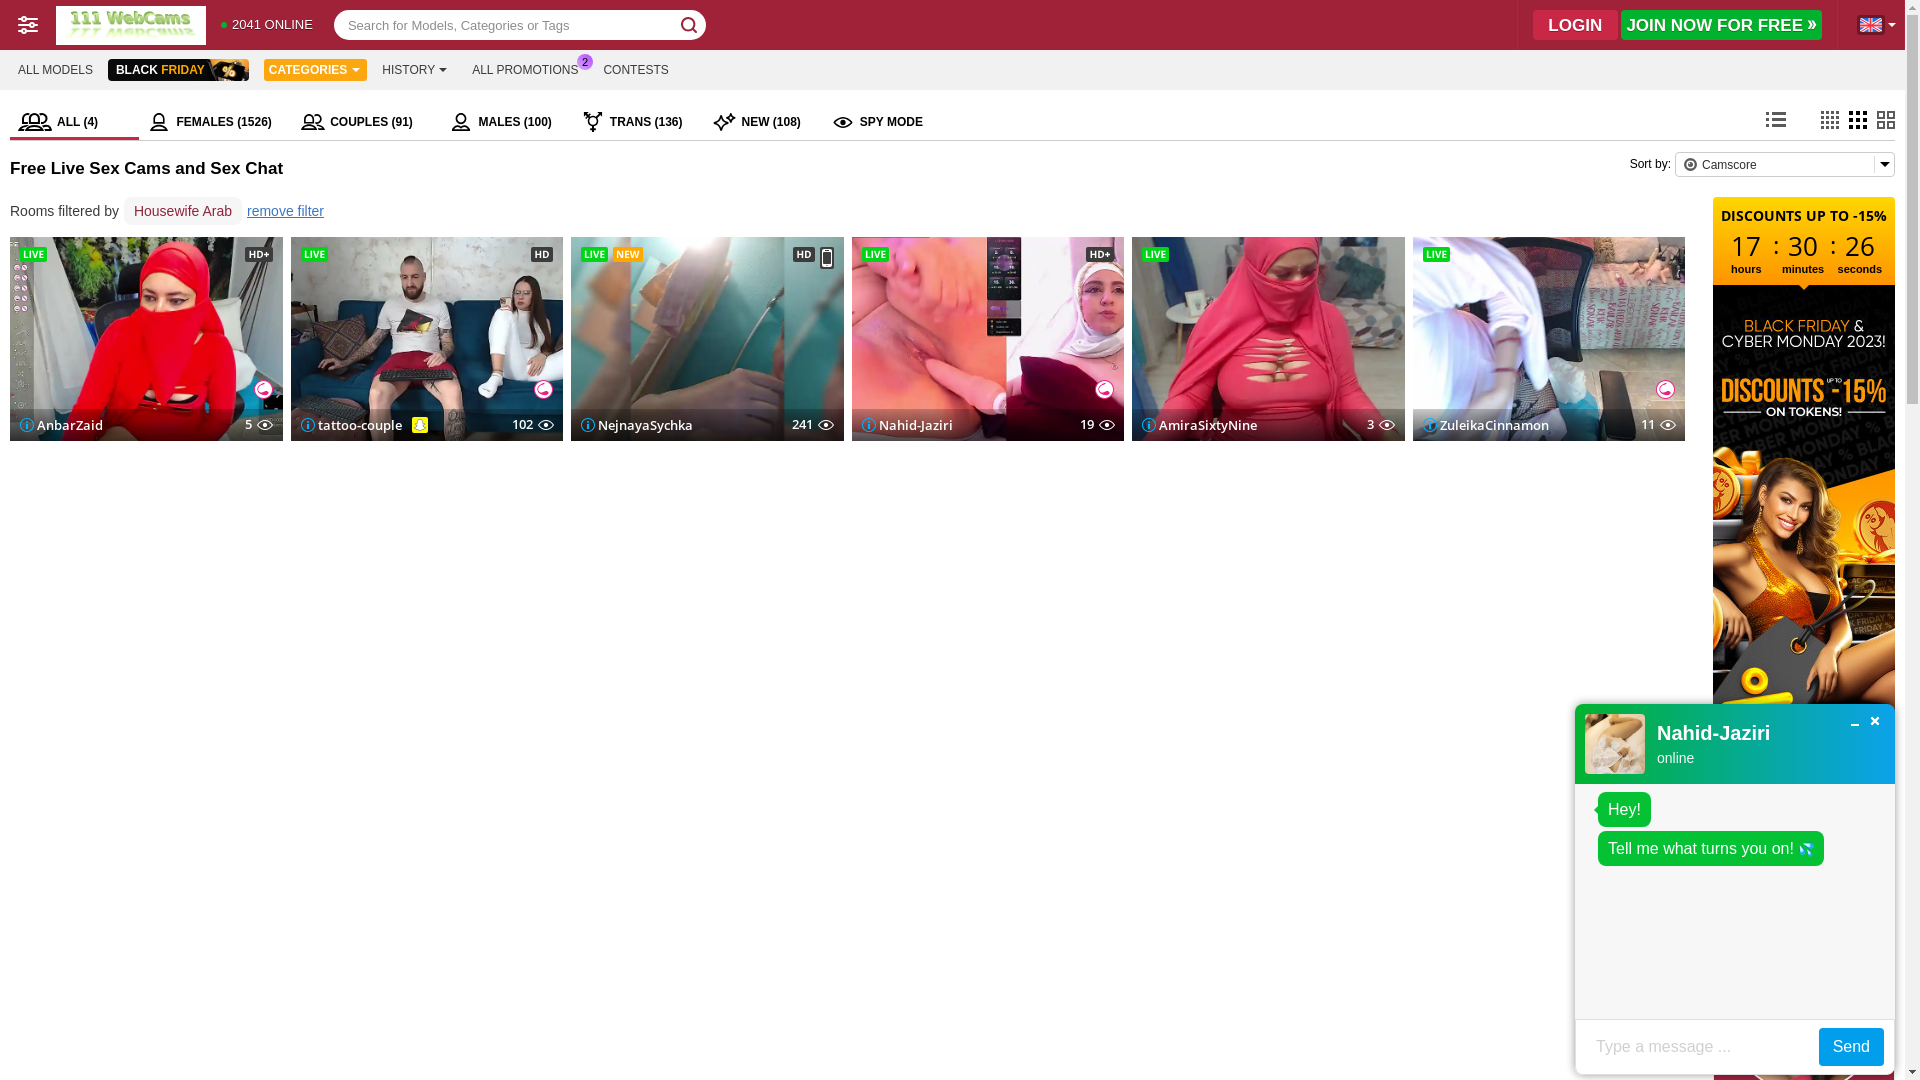  Describe the element at coordinates (1722, 25) in the screenshot. I see `JOIN NOW FOR FREE` at that location.